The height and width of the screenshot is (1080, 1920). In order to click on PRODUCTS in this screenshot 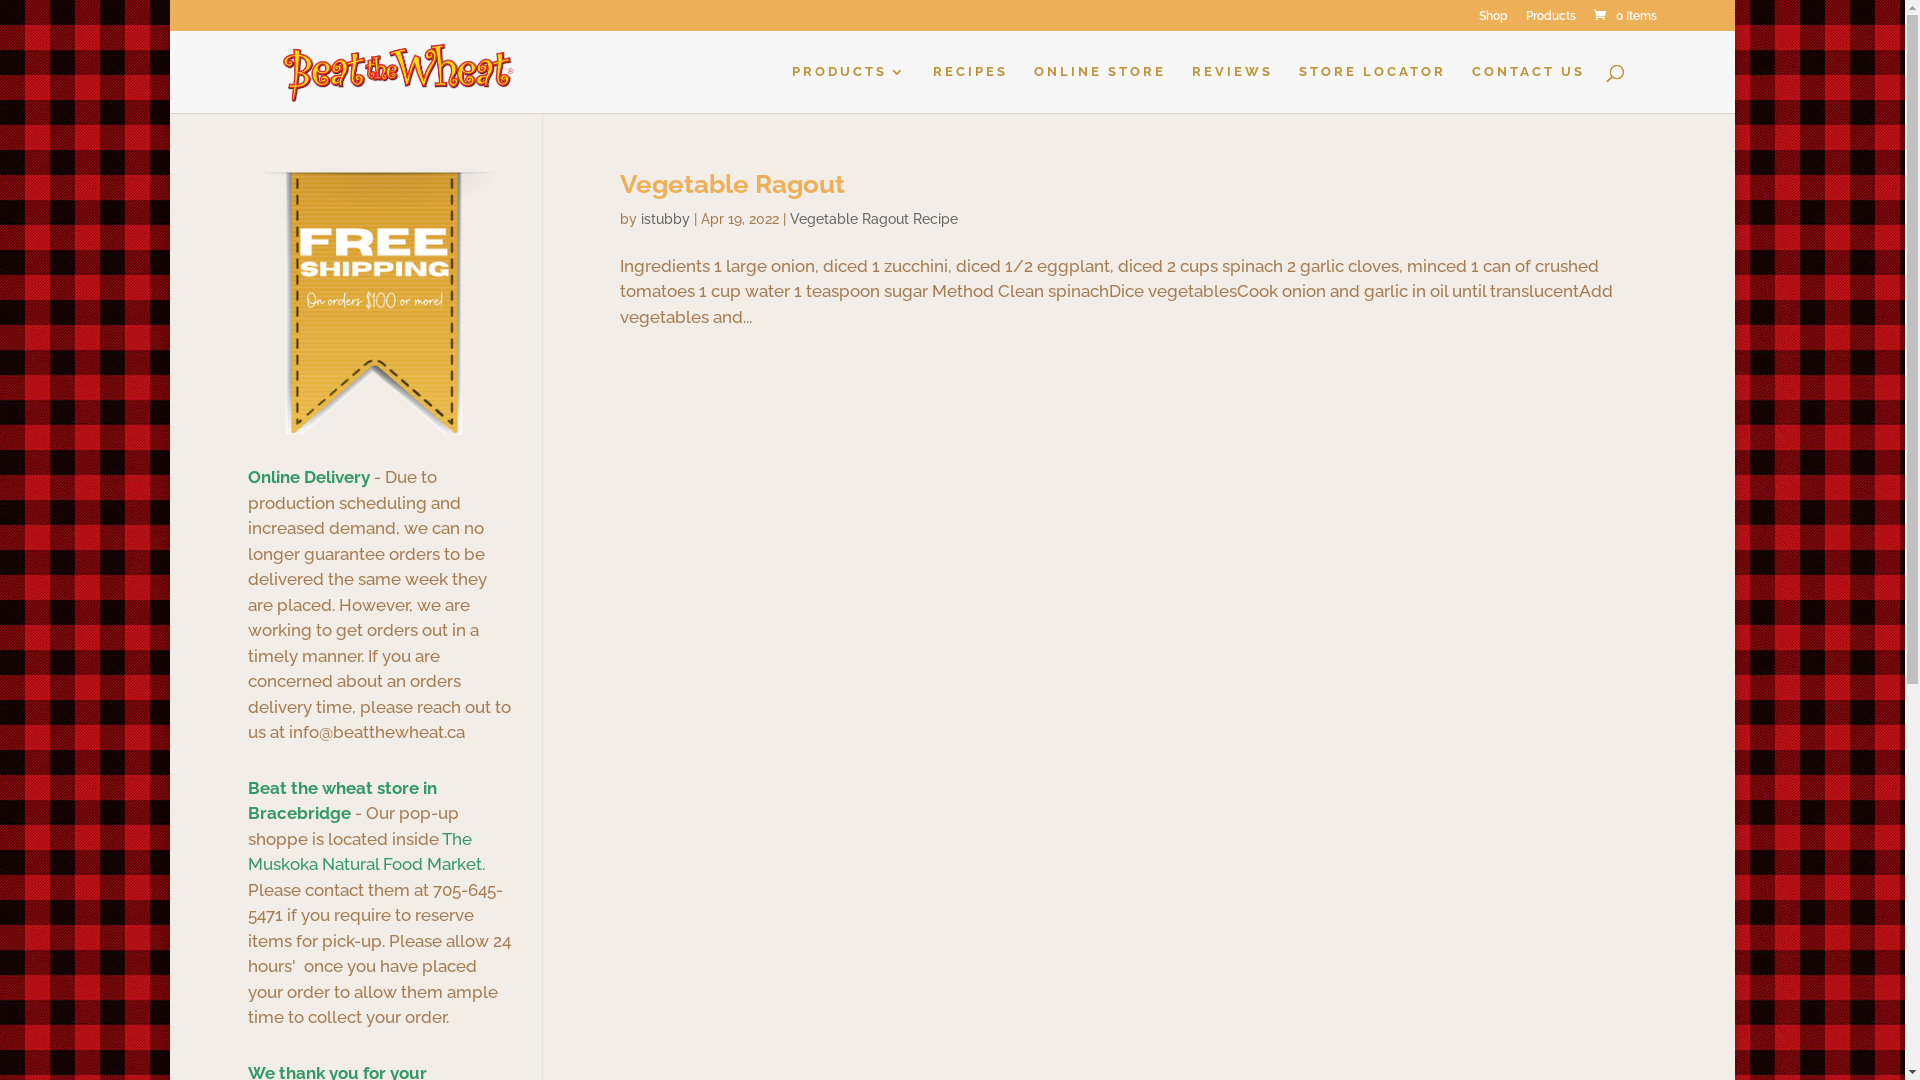, I will do `click(850, 89)`.